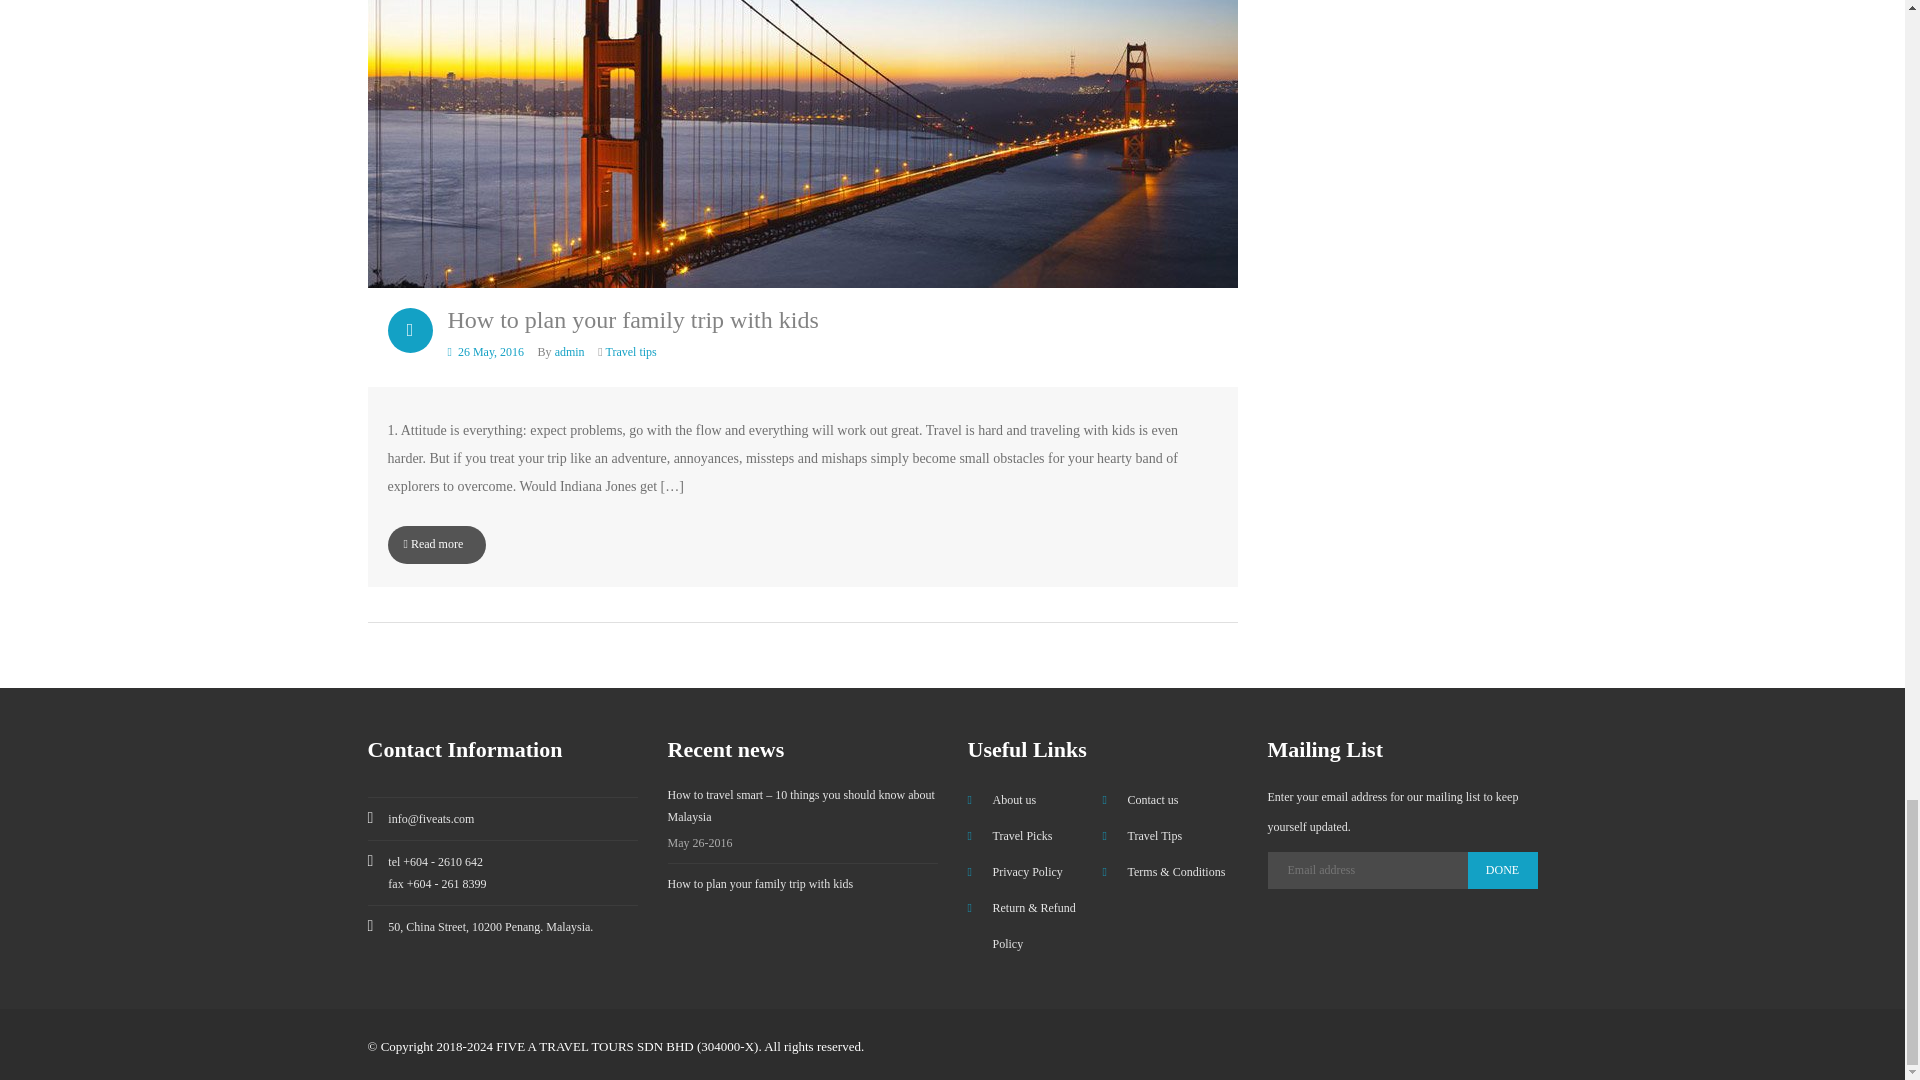 The width and height of the screenshot is (1920, 1080). Describe the element at coordinates (1015, 872) in the screenshot. I see `Privacy Policy` at that location.